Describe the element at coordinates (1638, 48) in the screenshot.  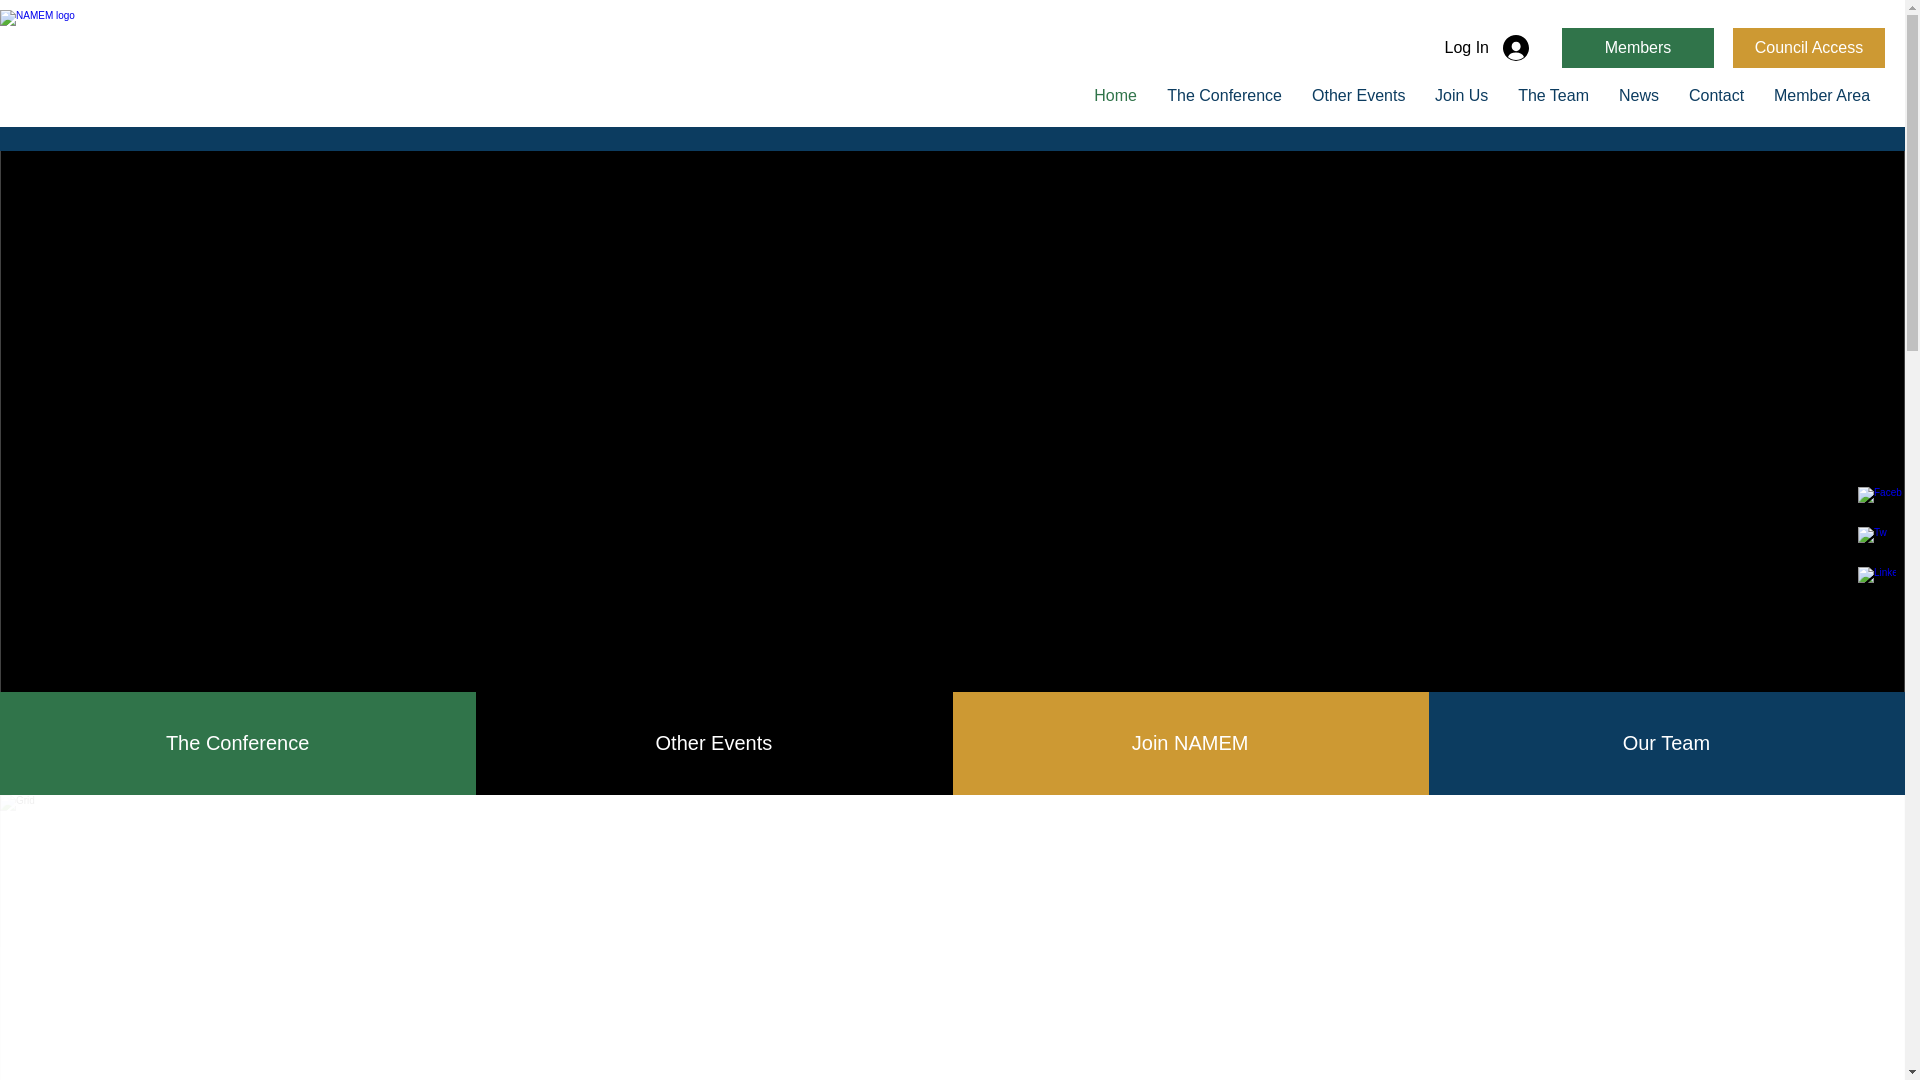
I see `Members` at that location.